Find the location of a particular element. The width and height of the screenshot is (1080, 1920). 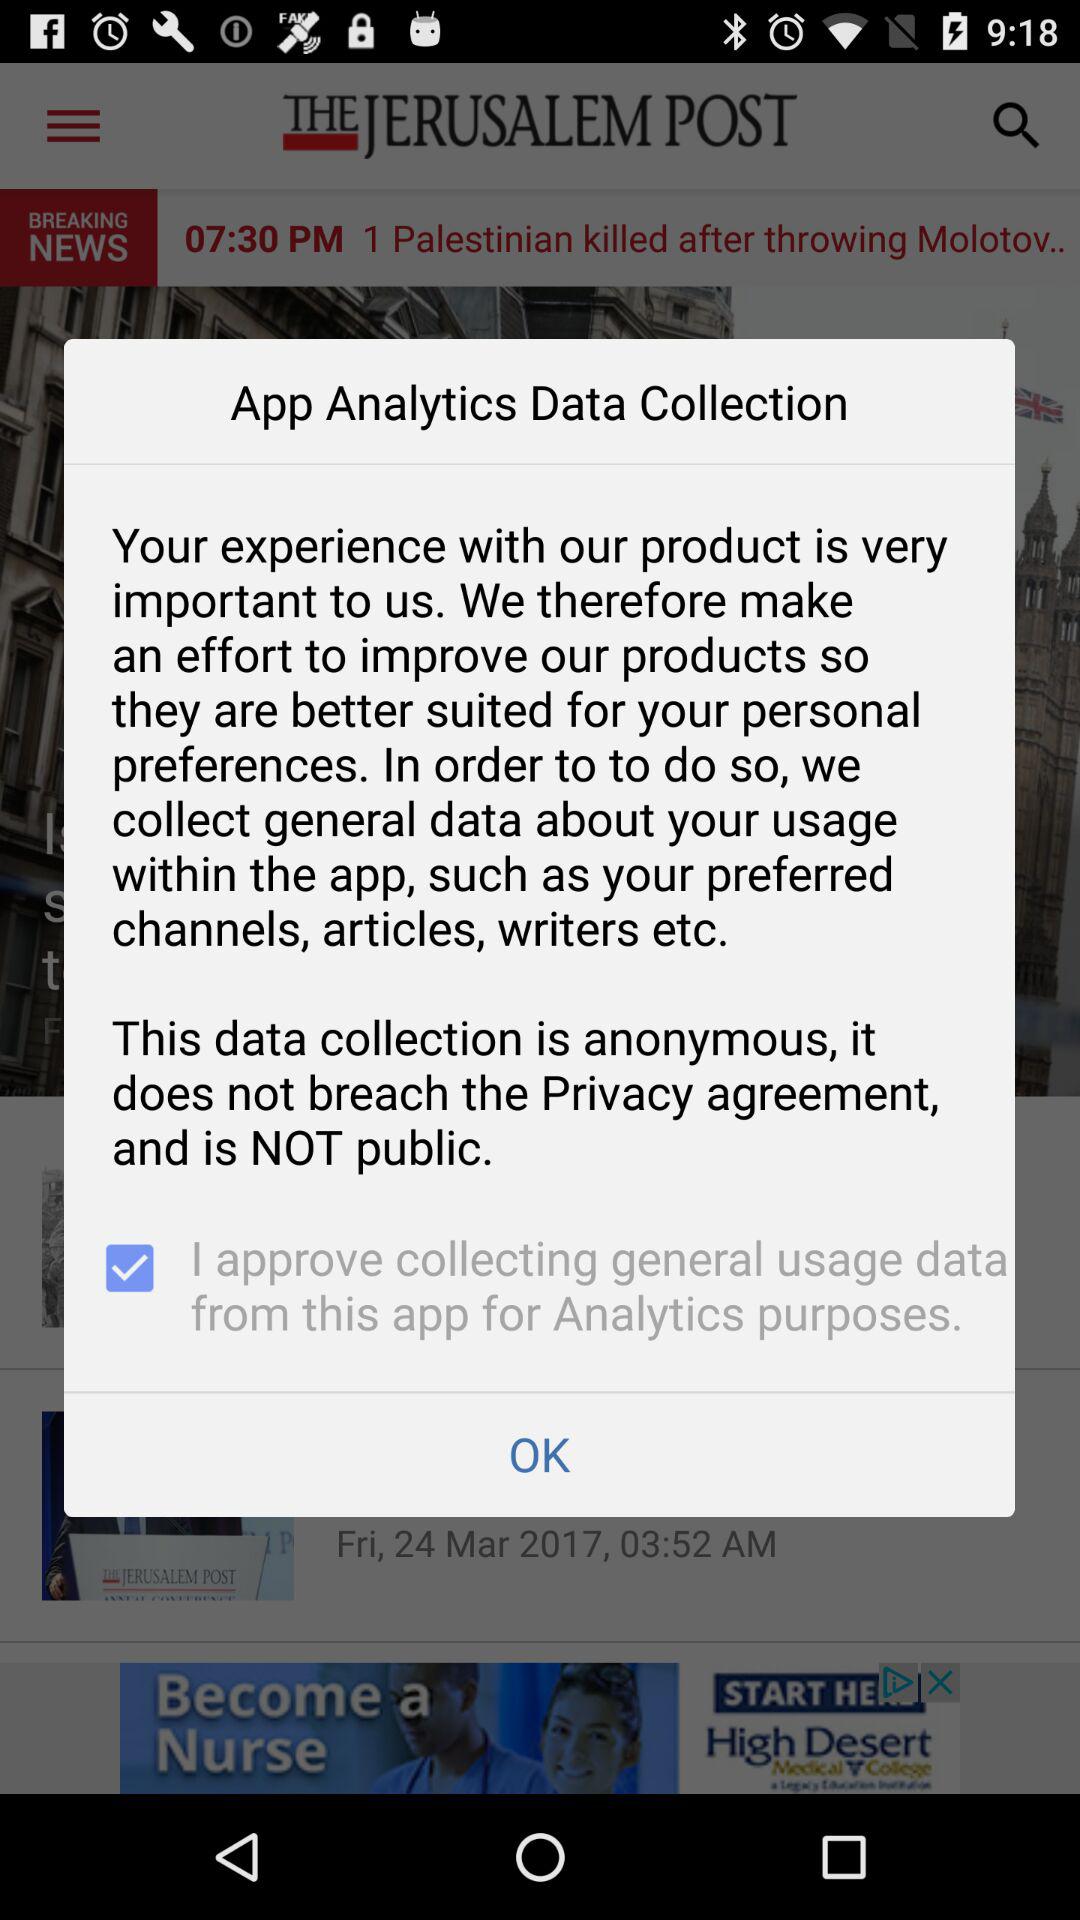

click the app below i approve collecting is located at coordinates (539, 1454).